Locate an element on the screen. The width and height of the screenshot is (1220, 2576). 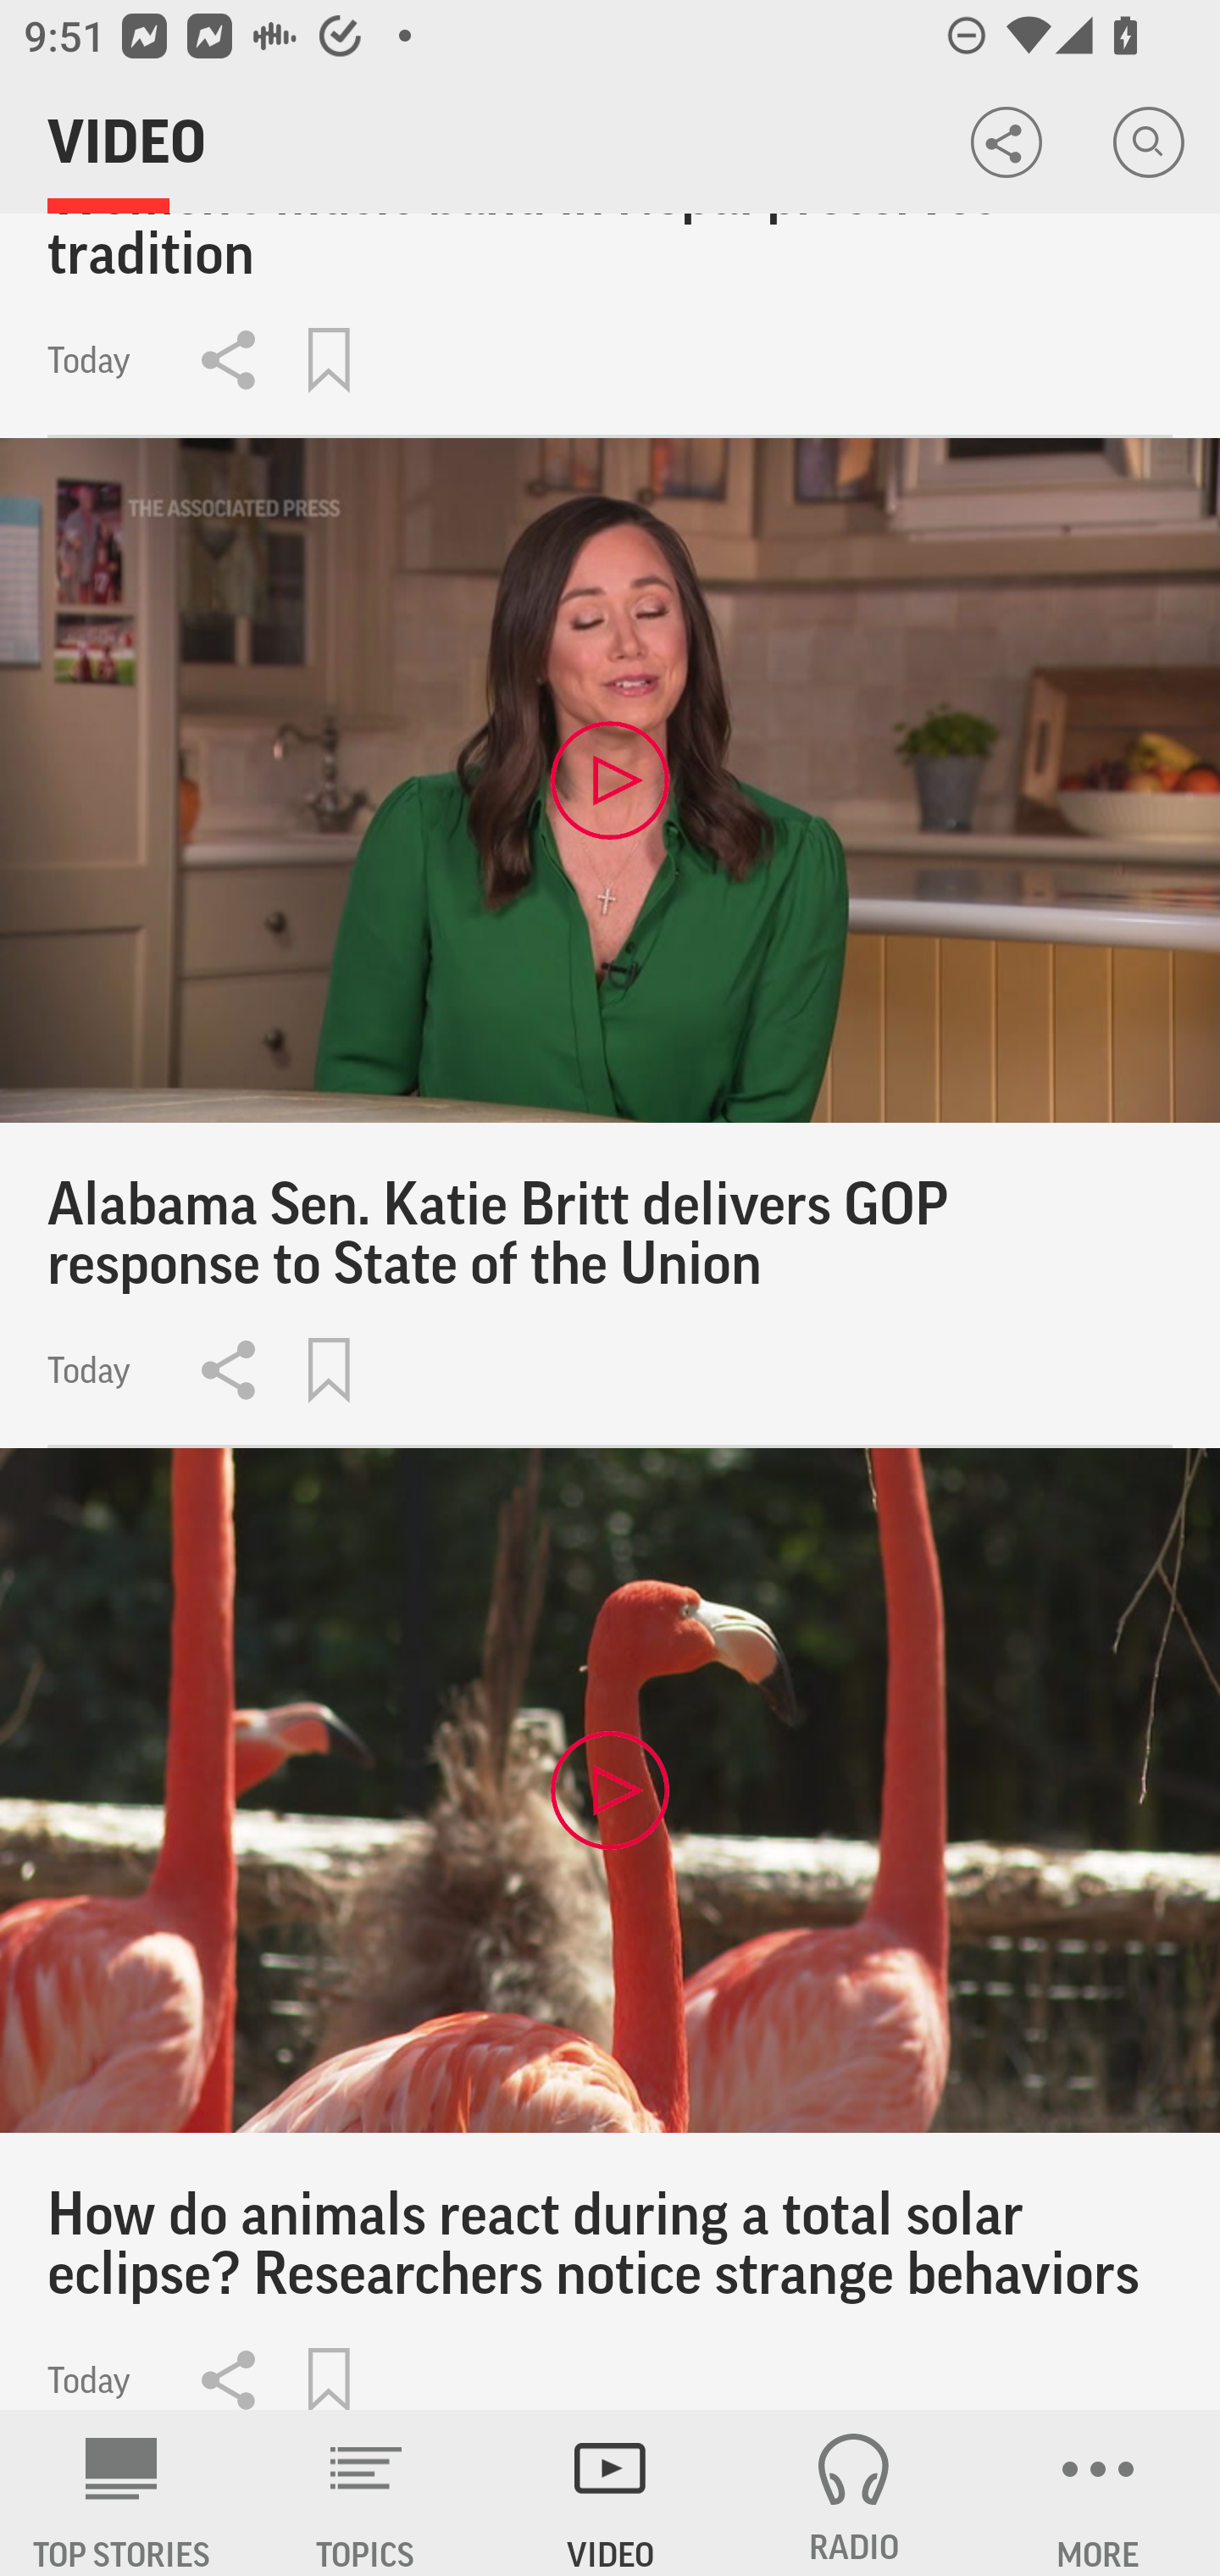
MORE is located at coordinates (1098, 2493).